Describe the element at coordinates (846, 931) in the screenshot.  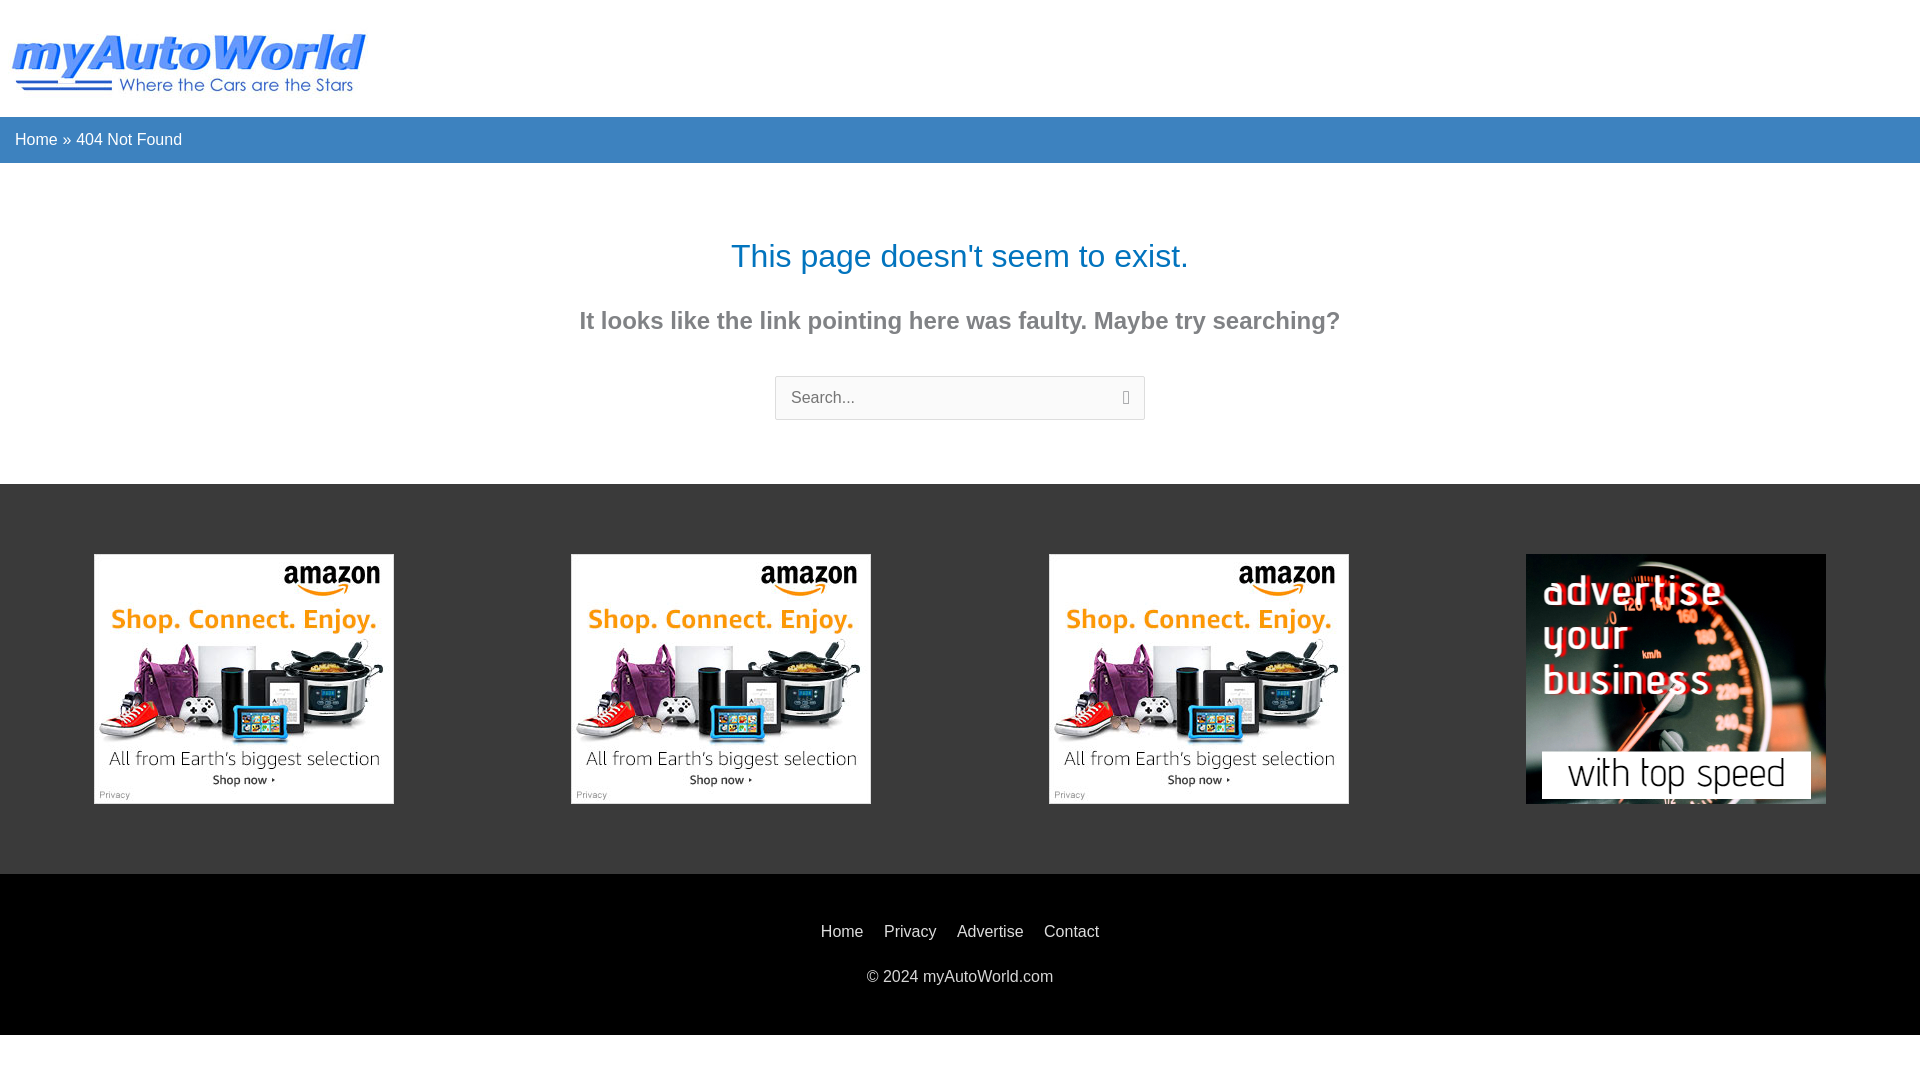
I see `Home` at that location.